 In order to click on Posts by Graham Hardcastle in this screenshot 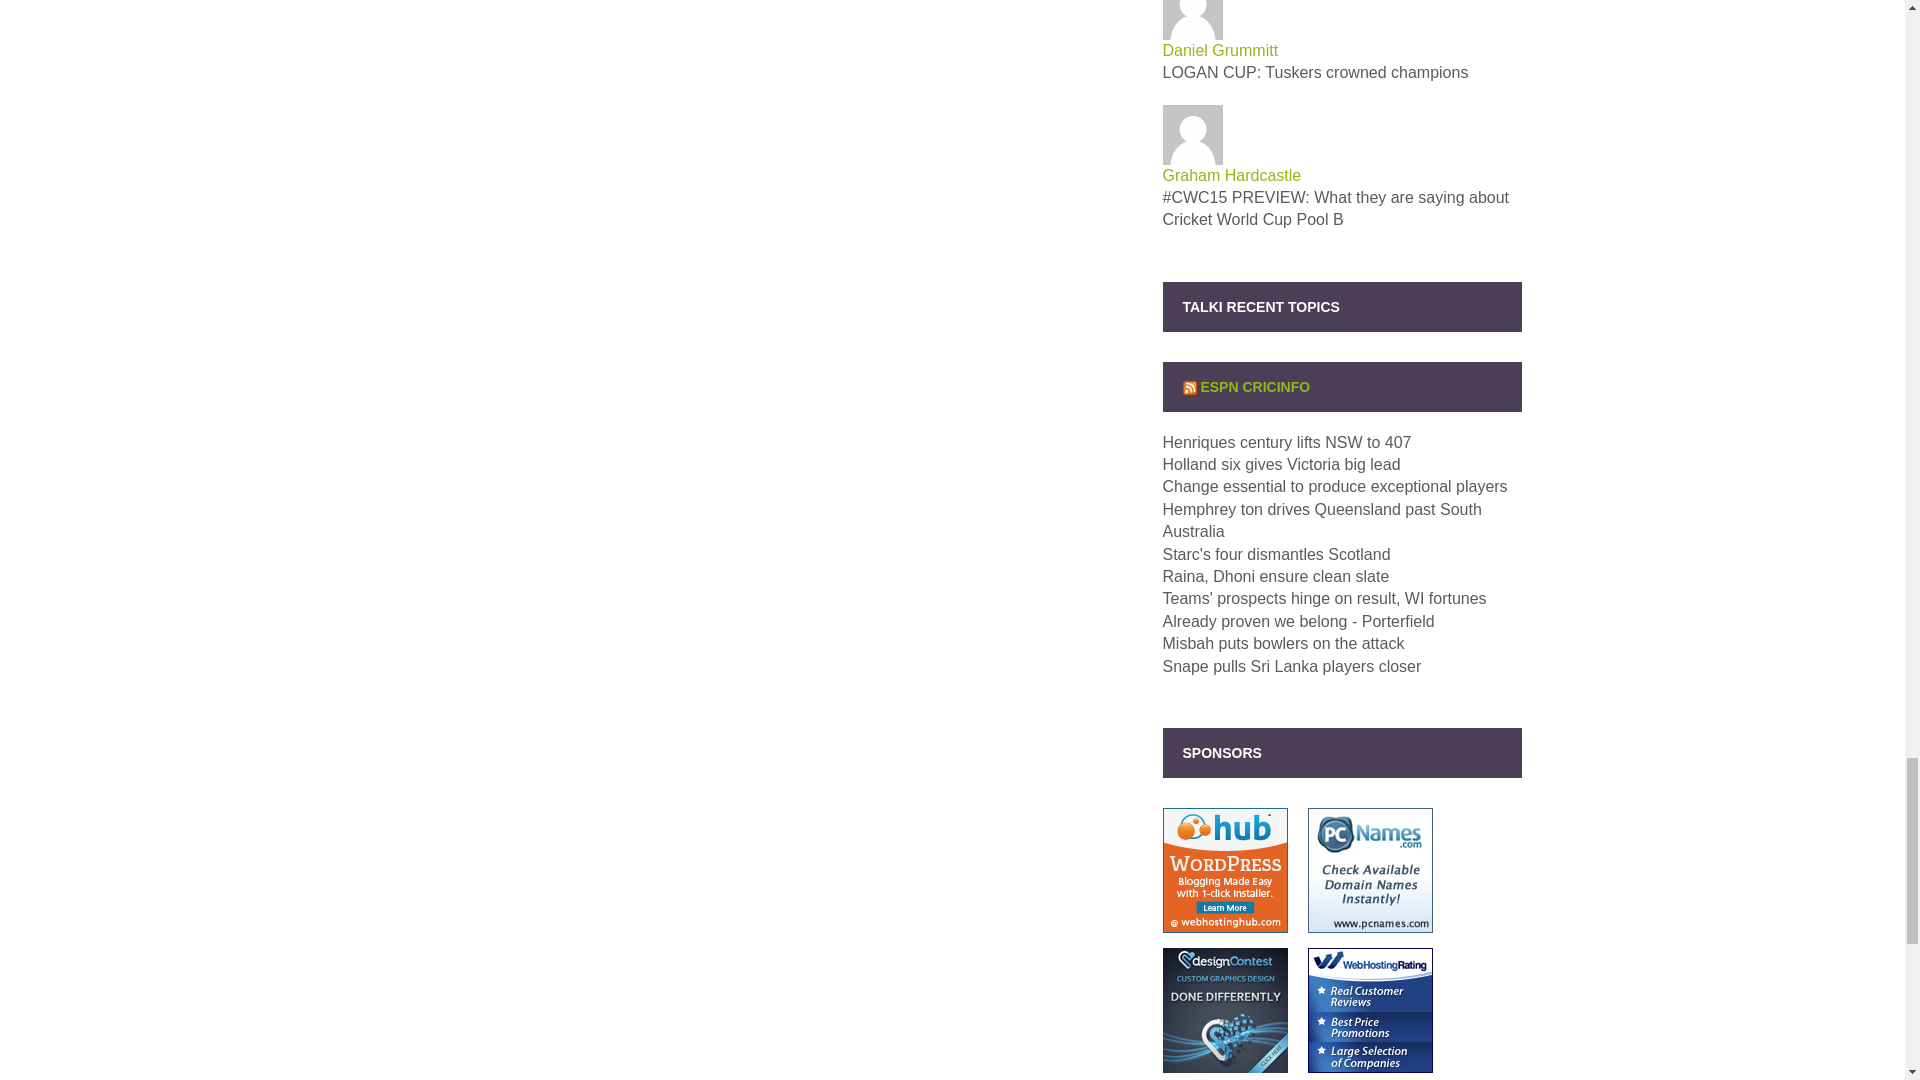, I will do `click(1231, 175)`.